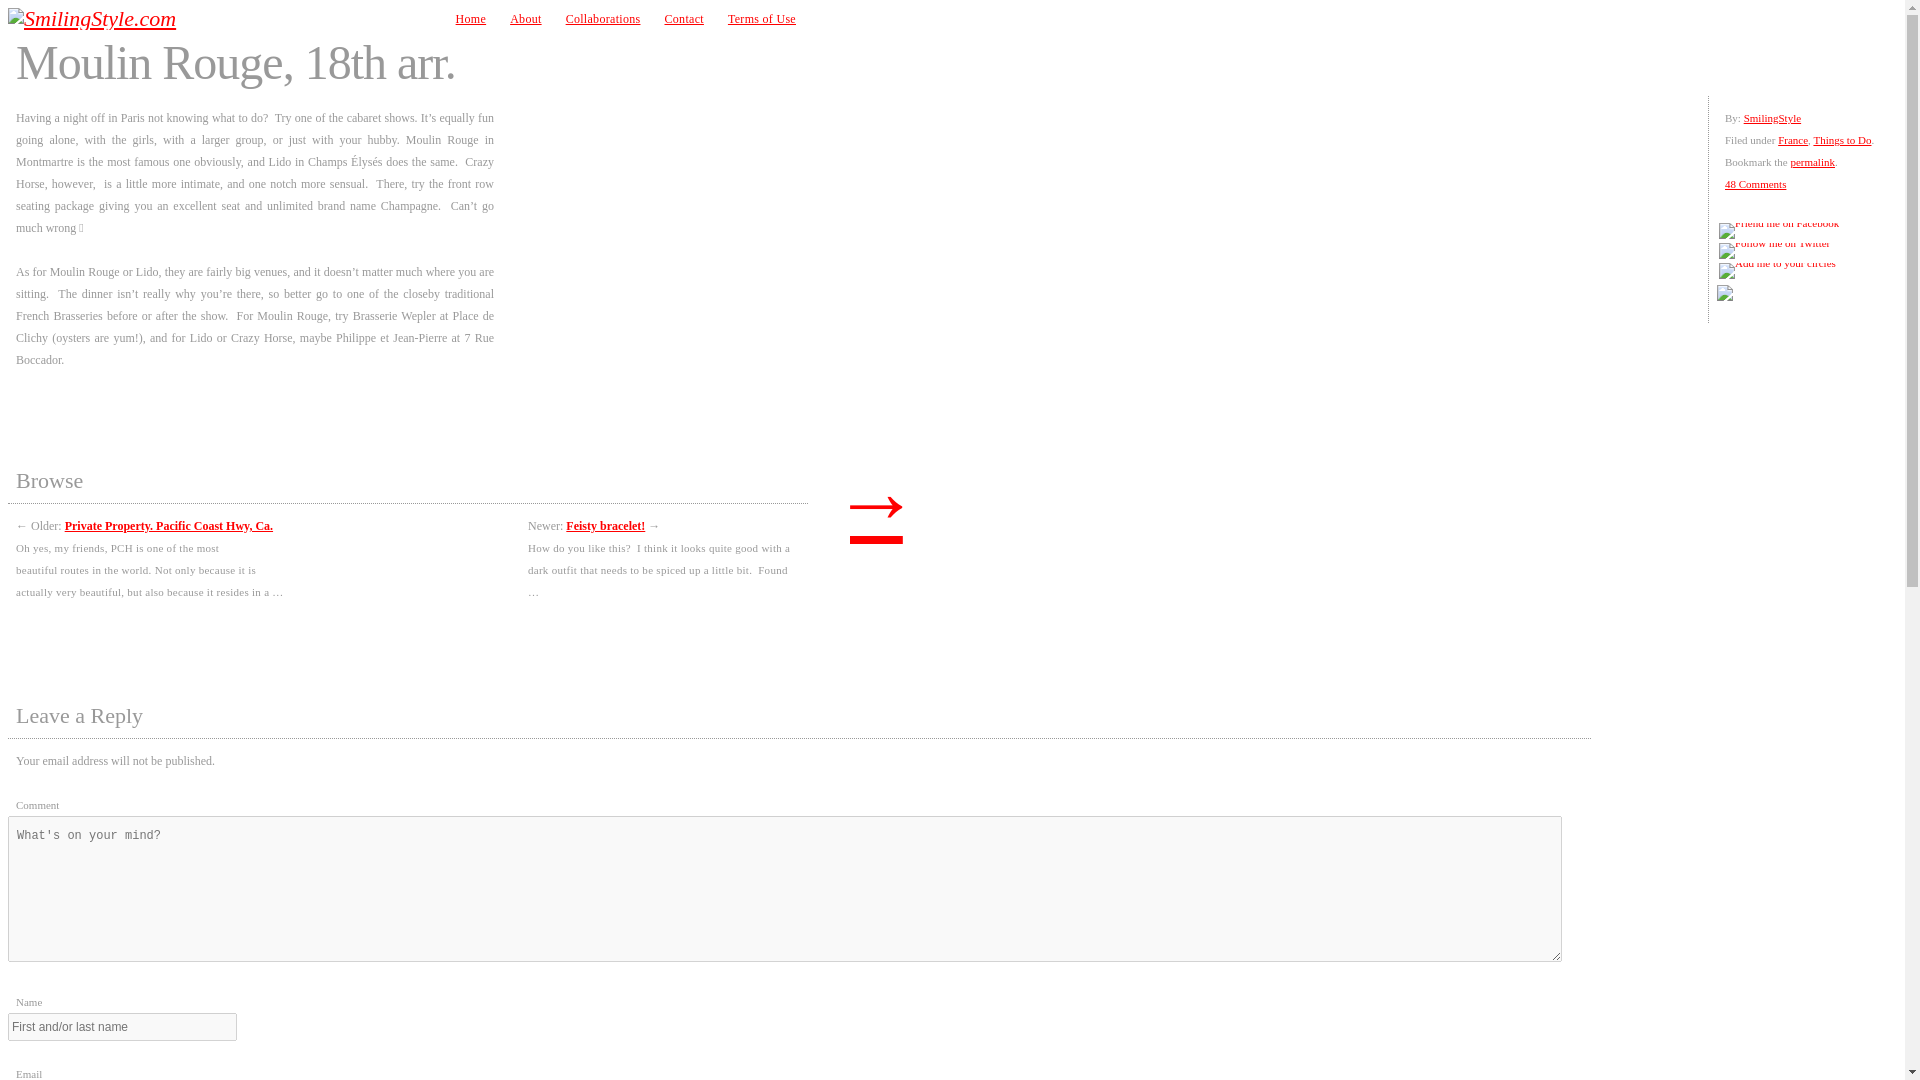  I want to click on Friend me on Facebook, so click(1778, 230).